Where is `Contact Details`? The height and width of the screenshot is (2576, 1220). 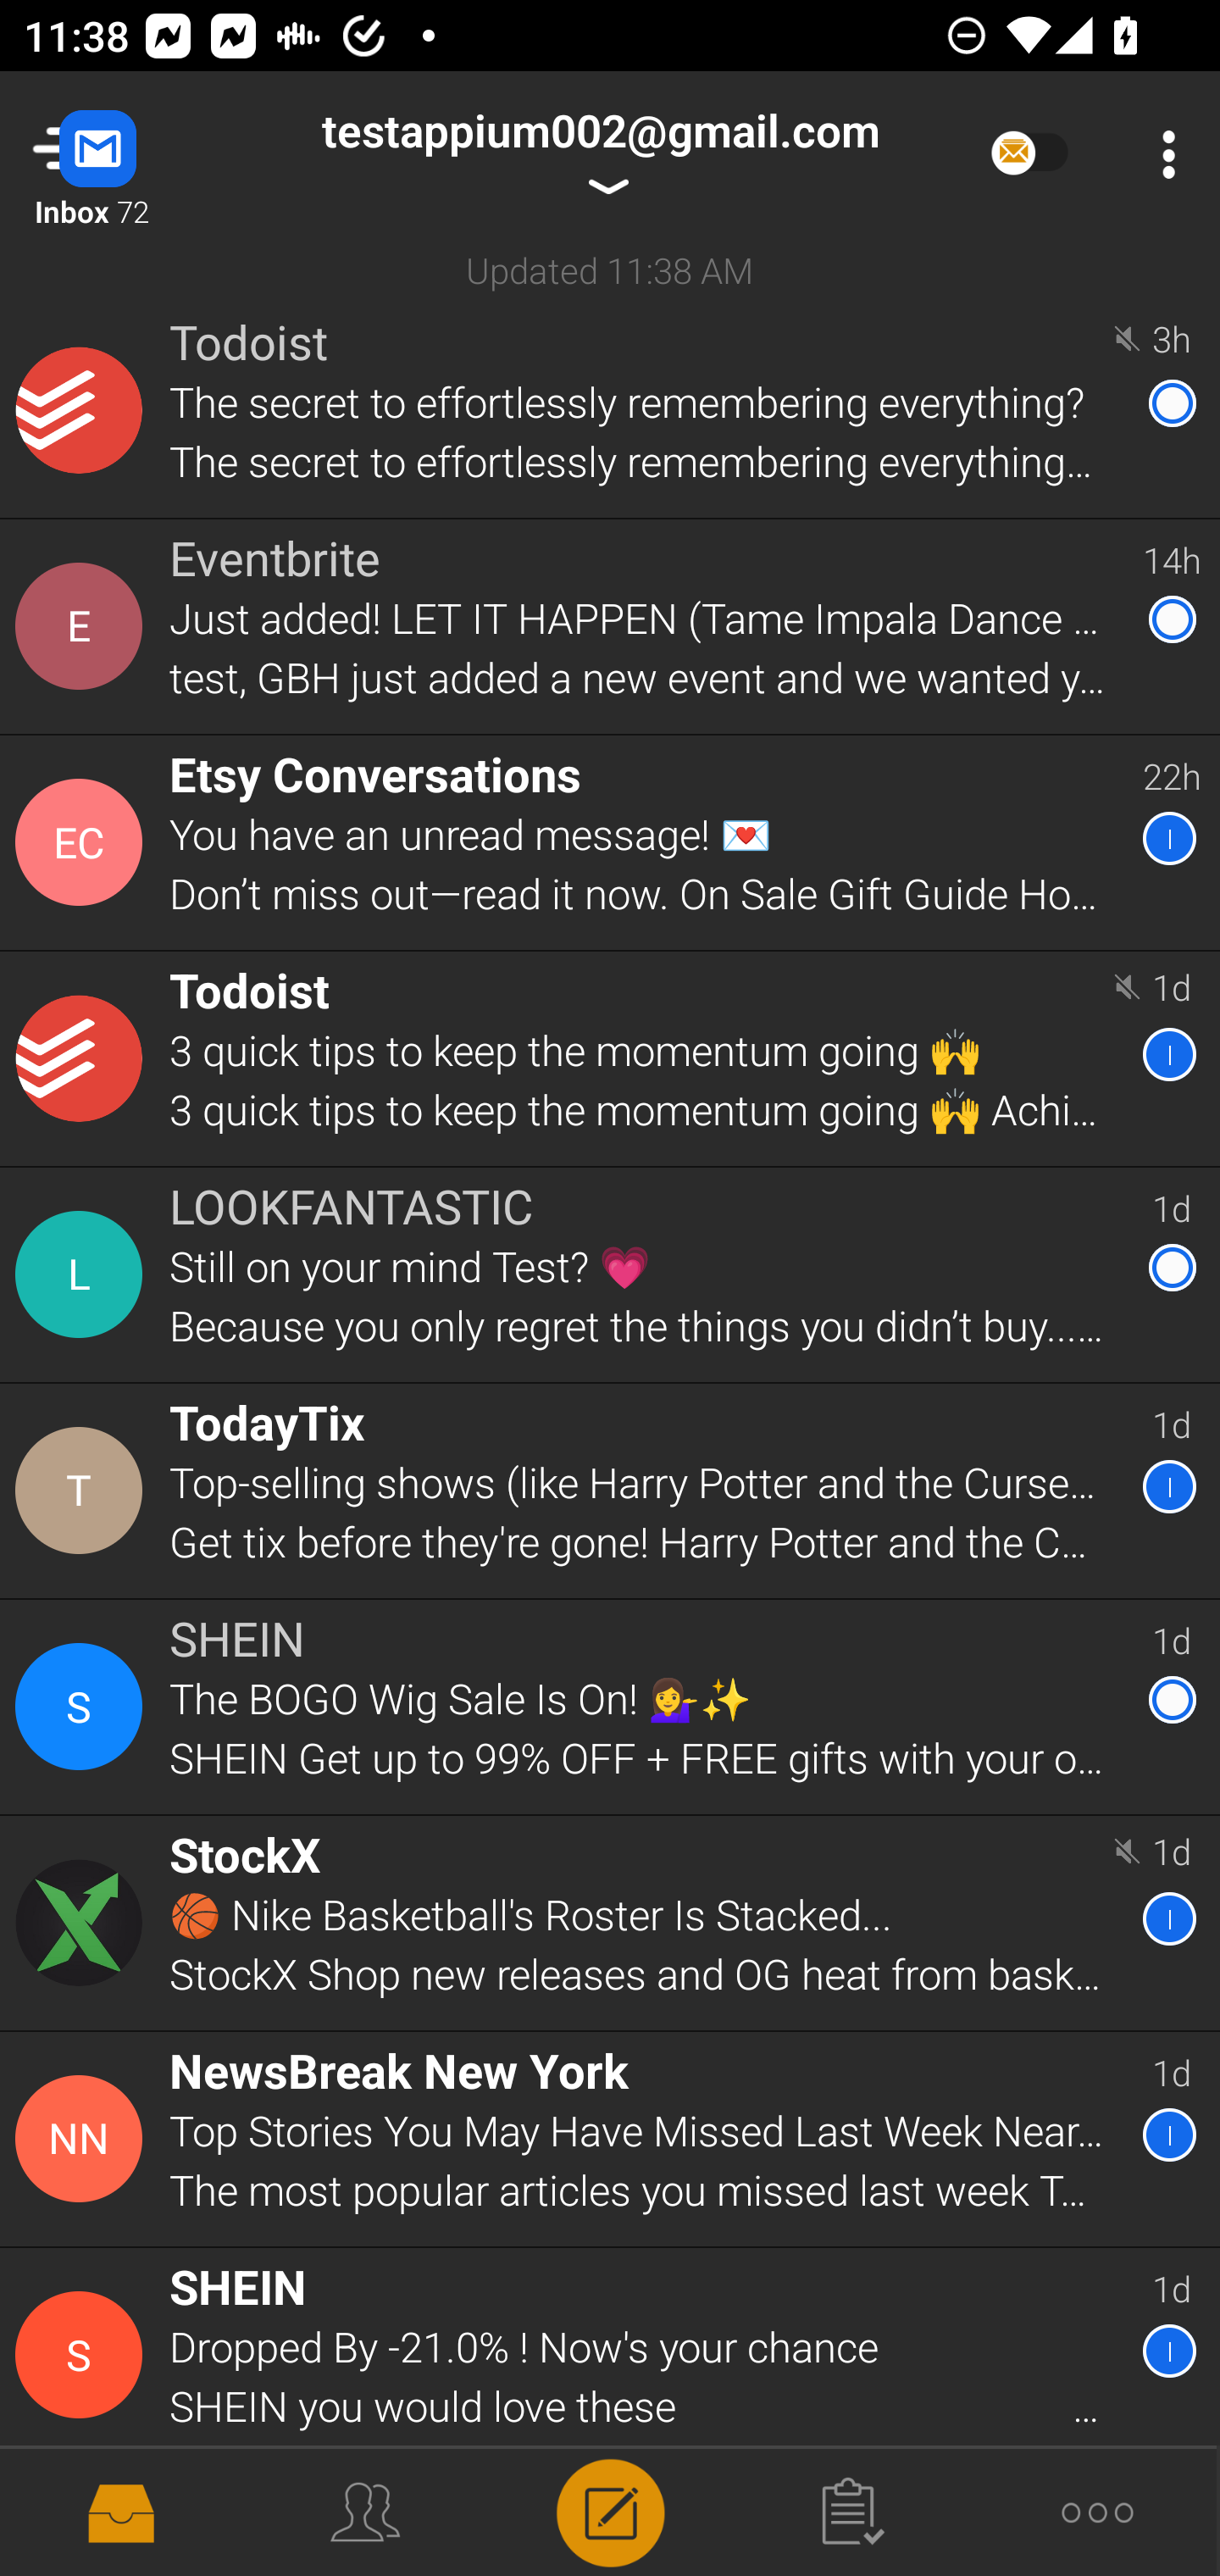
Contact Details is located at coordinates (83, 1707).